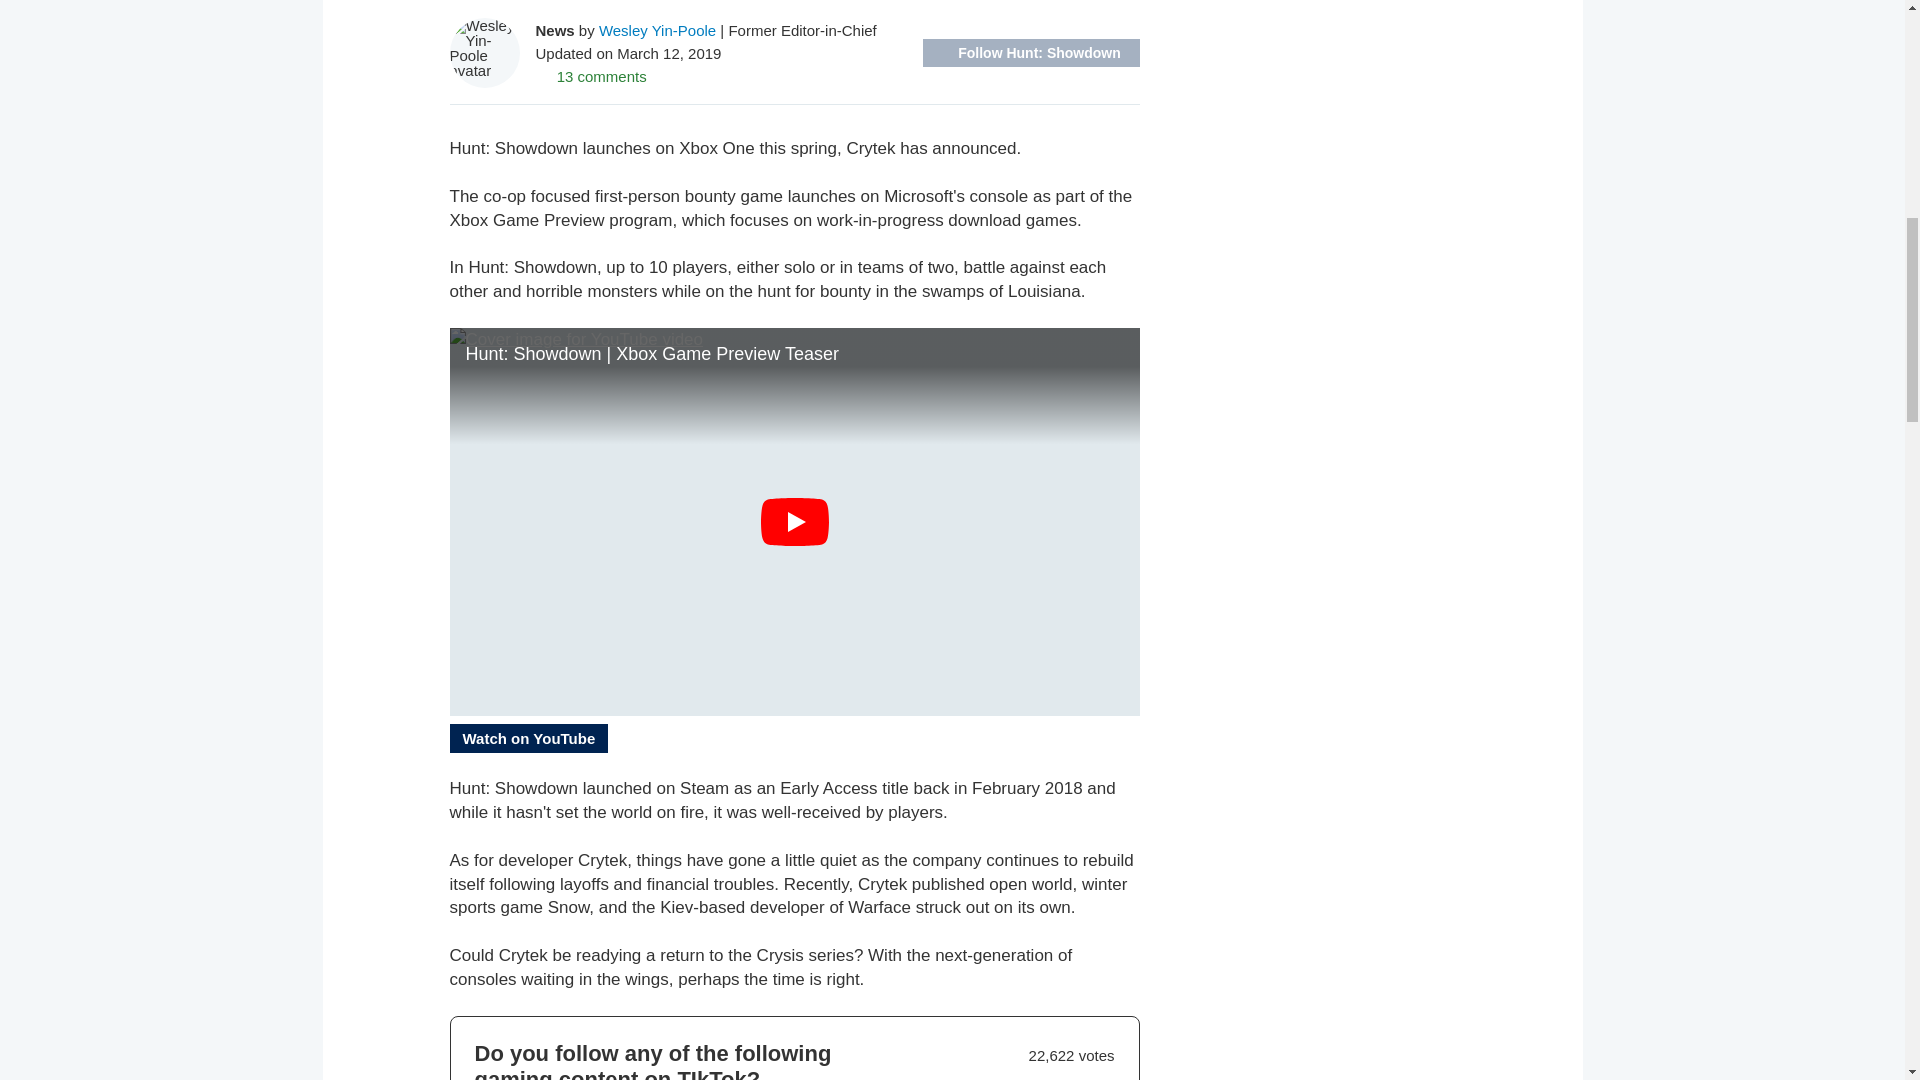 The width and height of the screenshot is (1920, 1080). I want to click on 13 comments, so click(591, 76).